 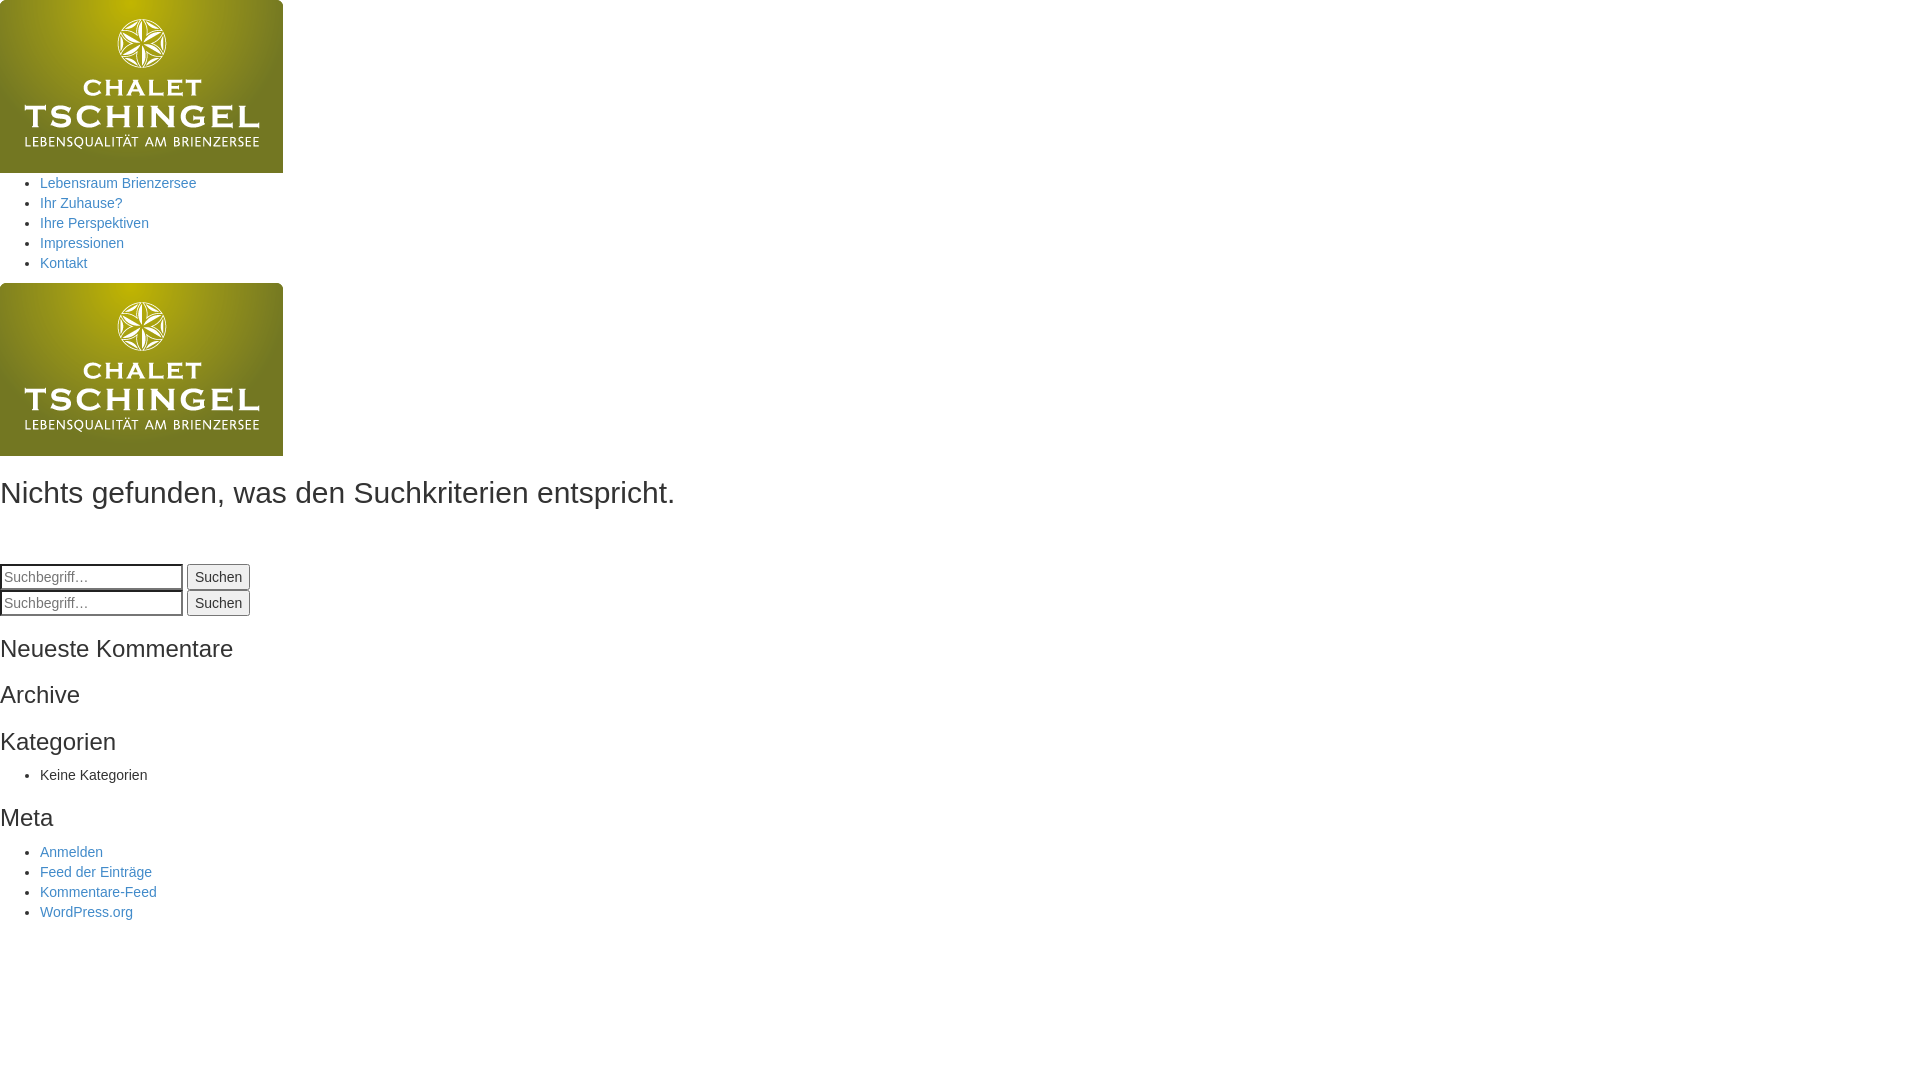 I want to click on WordPress.org, so click(x=86, y=912).